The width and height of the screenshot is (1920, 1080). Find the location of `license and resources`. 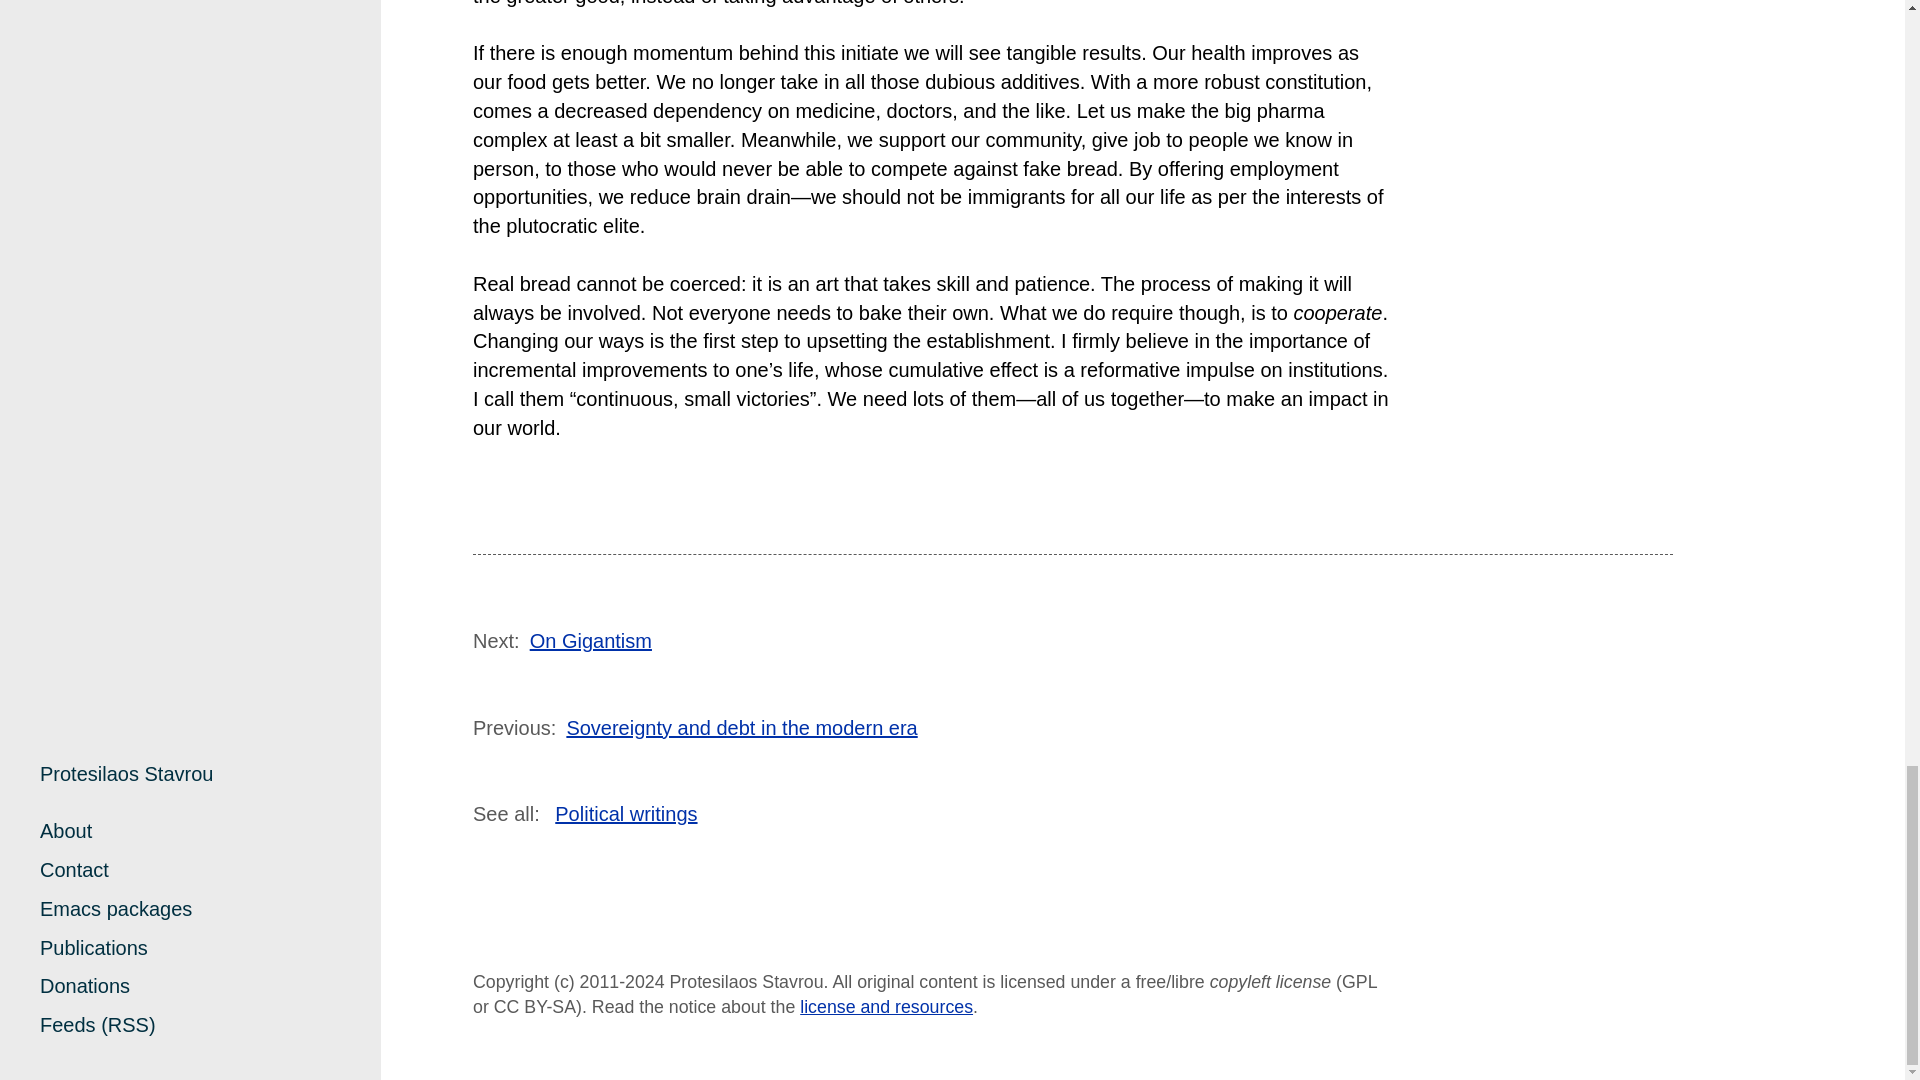

license and resources is located at coordinates (886, 1006).